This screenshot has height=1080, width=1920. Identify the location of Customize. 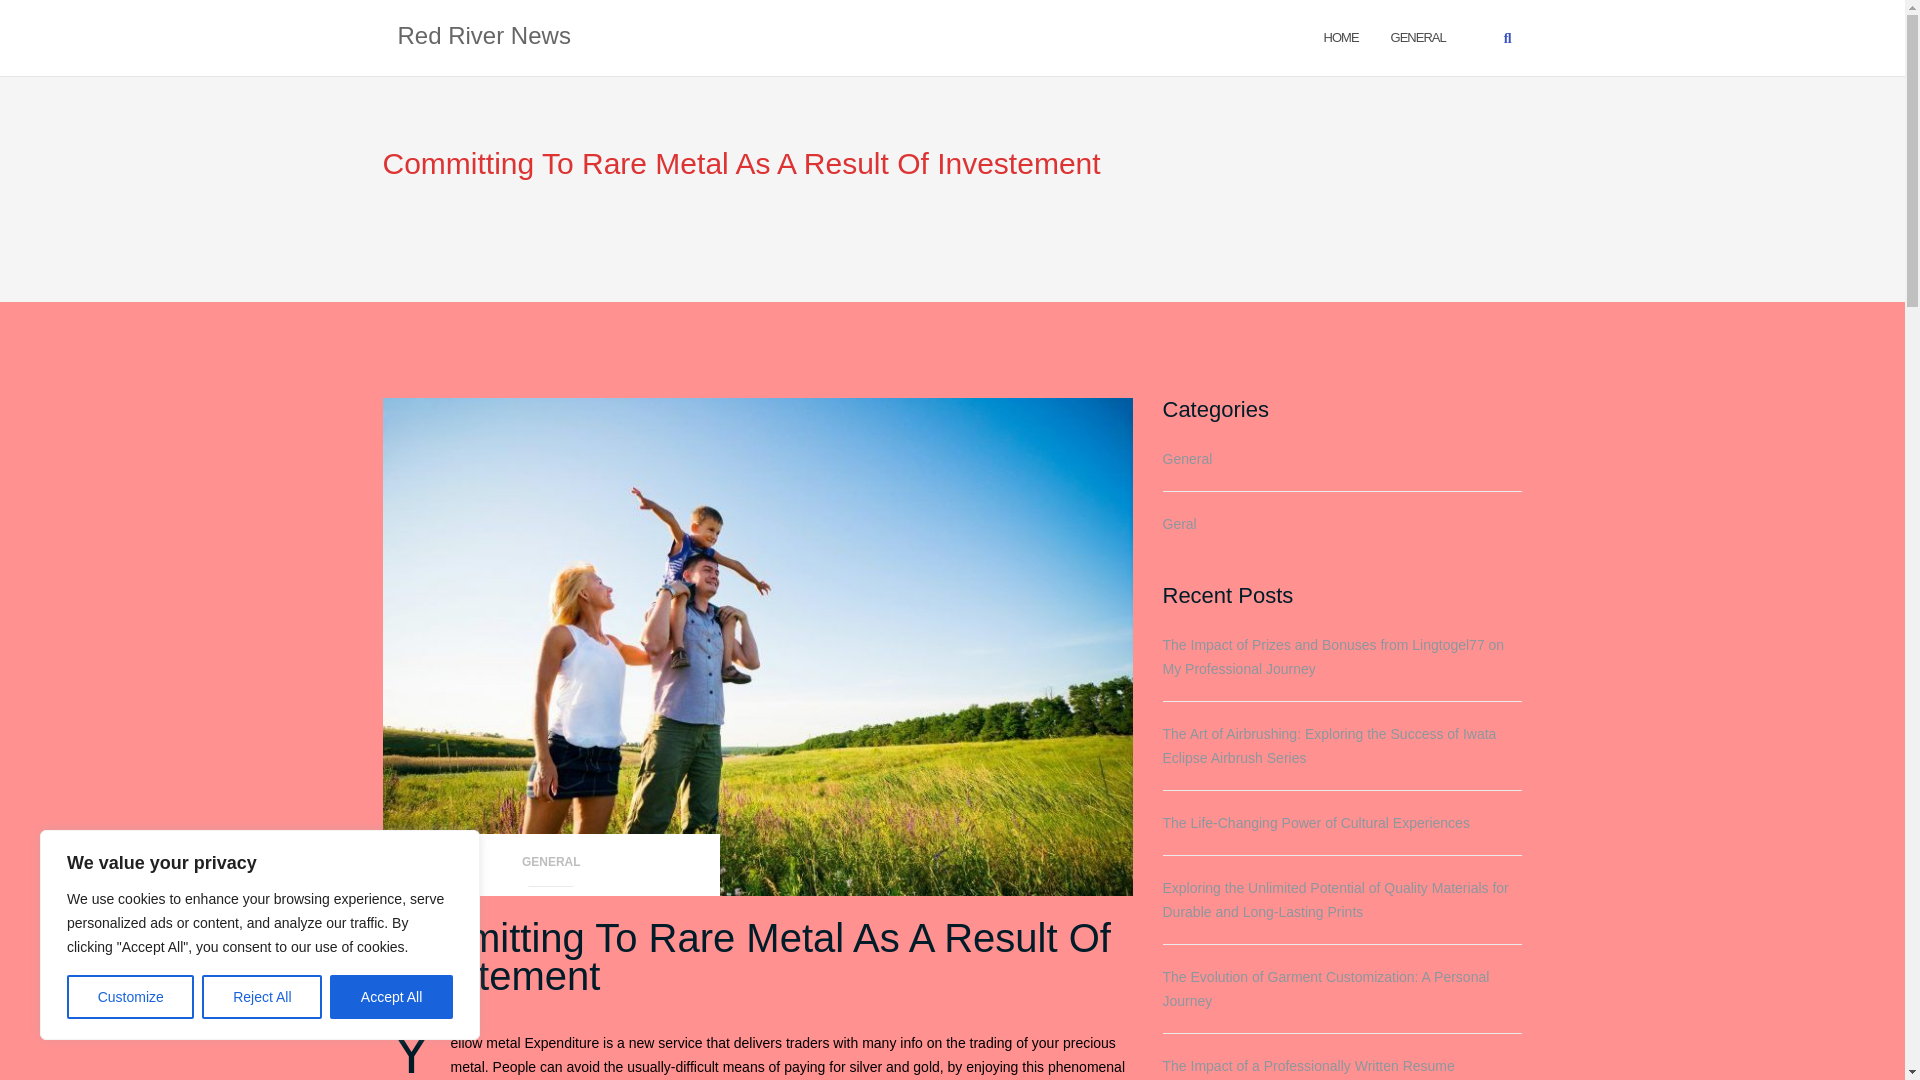
(130, 997).